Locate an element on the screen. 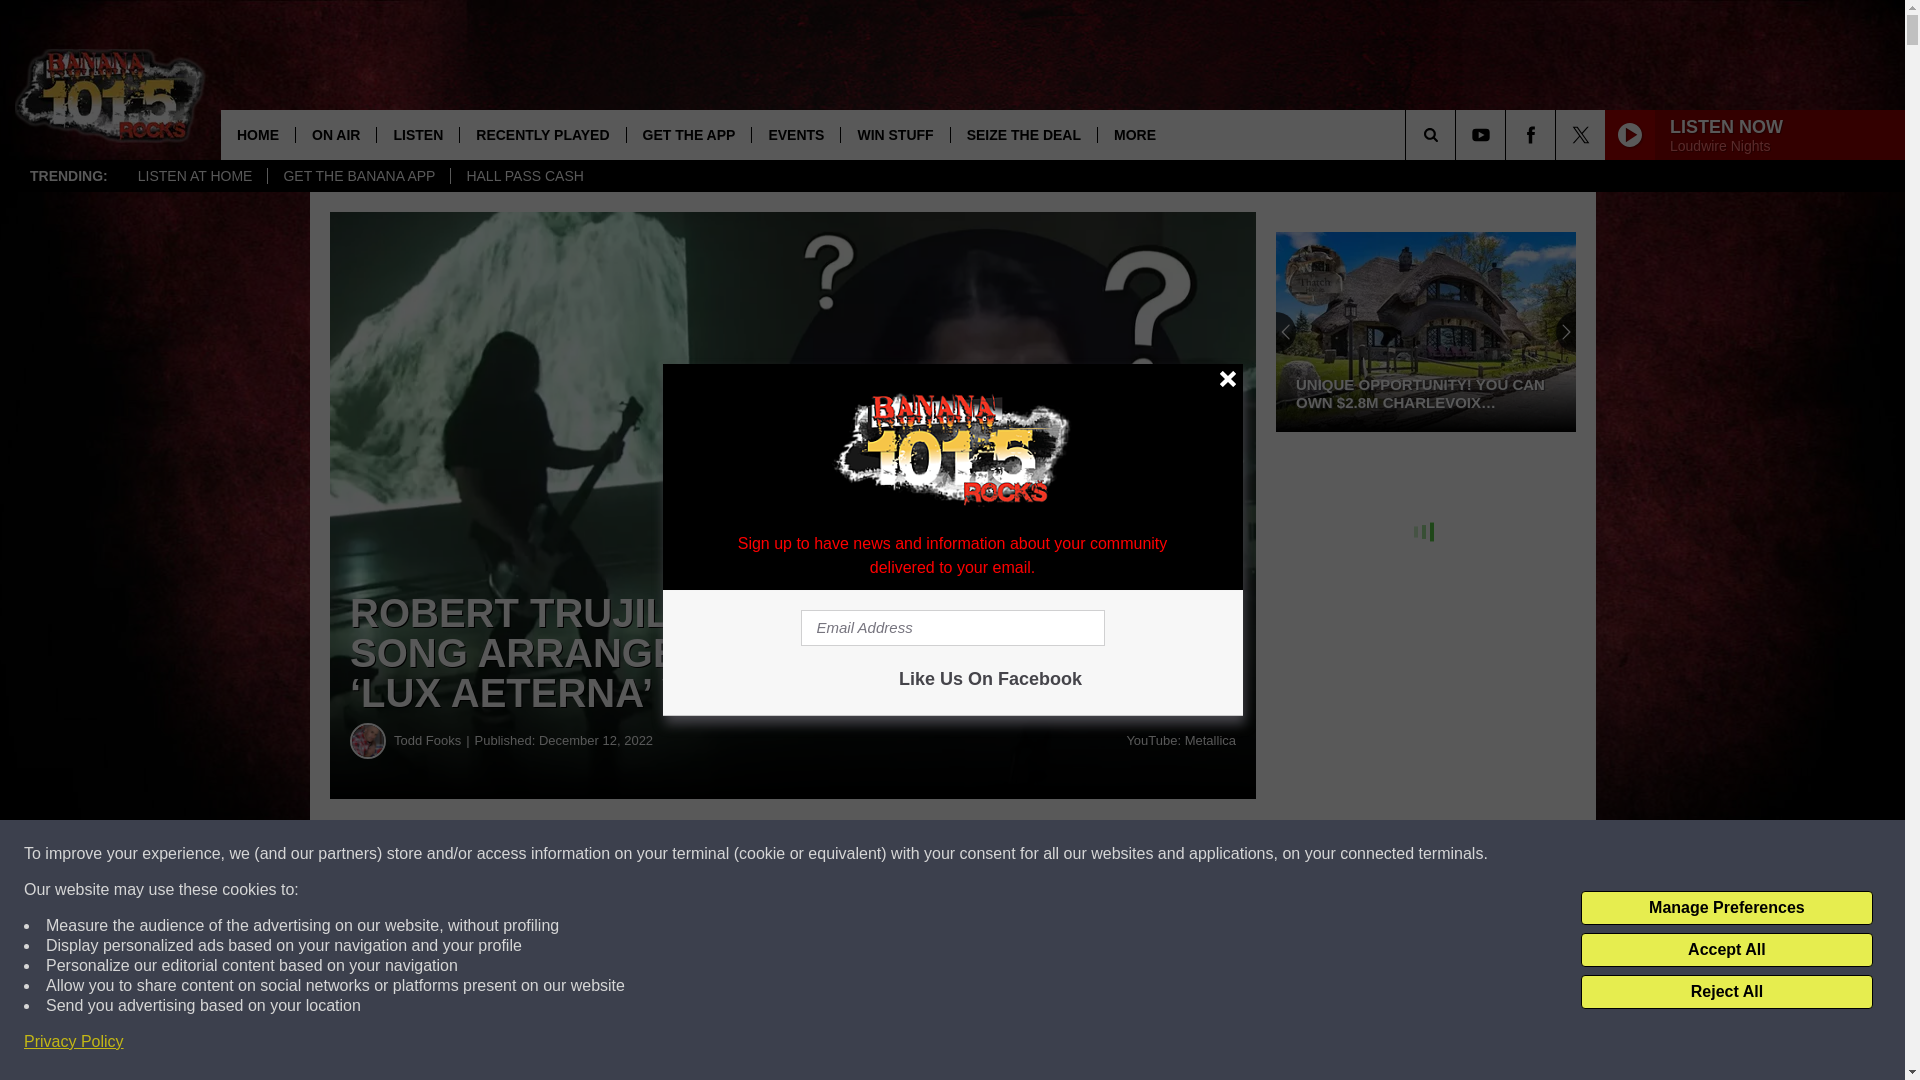  LISTEN AT HOME is located at coordinates (195, 176).